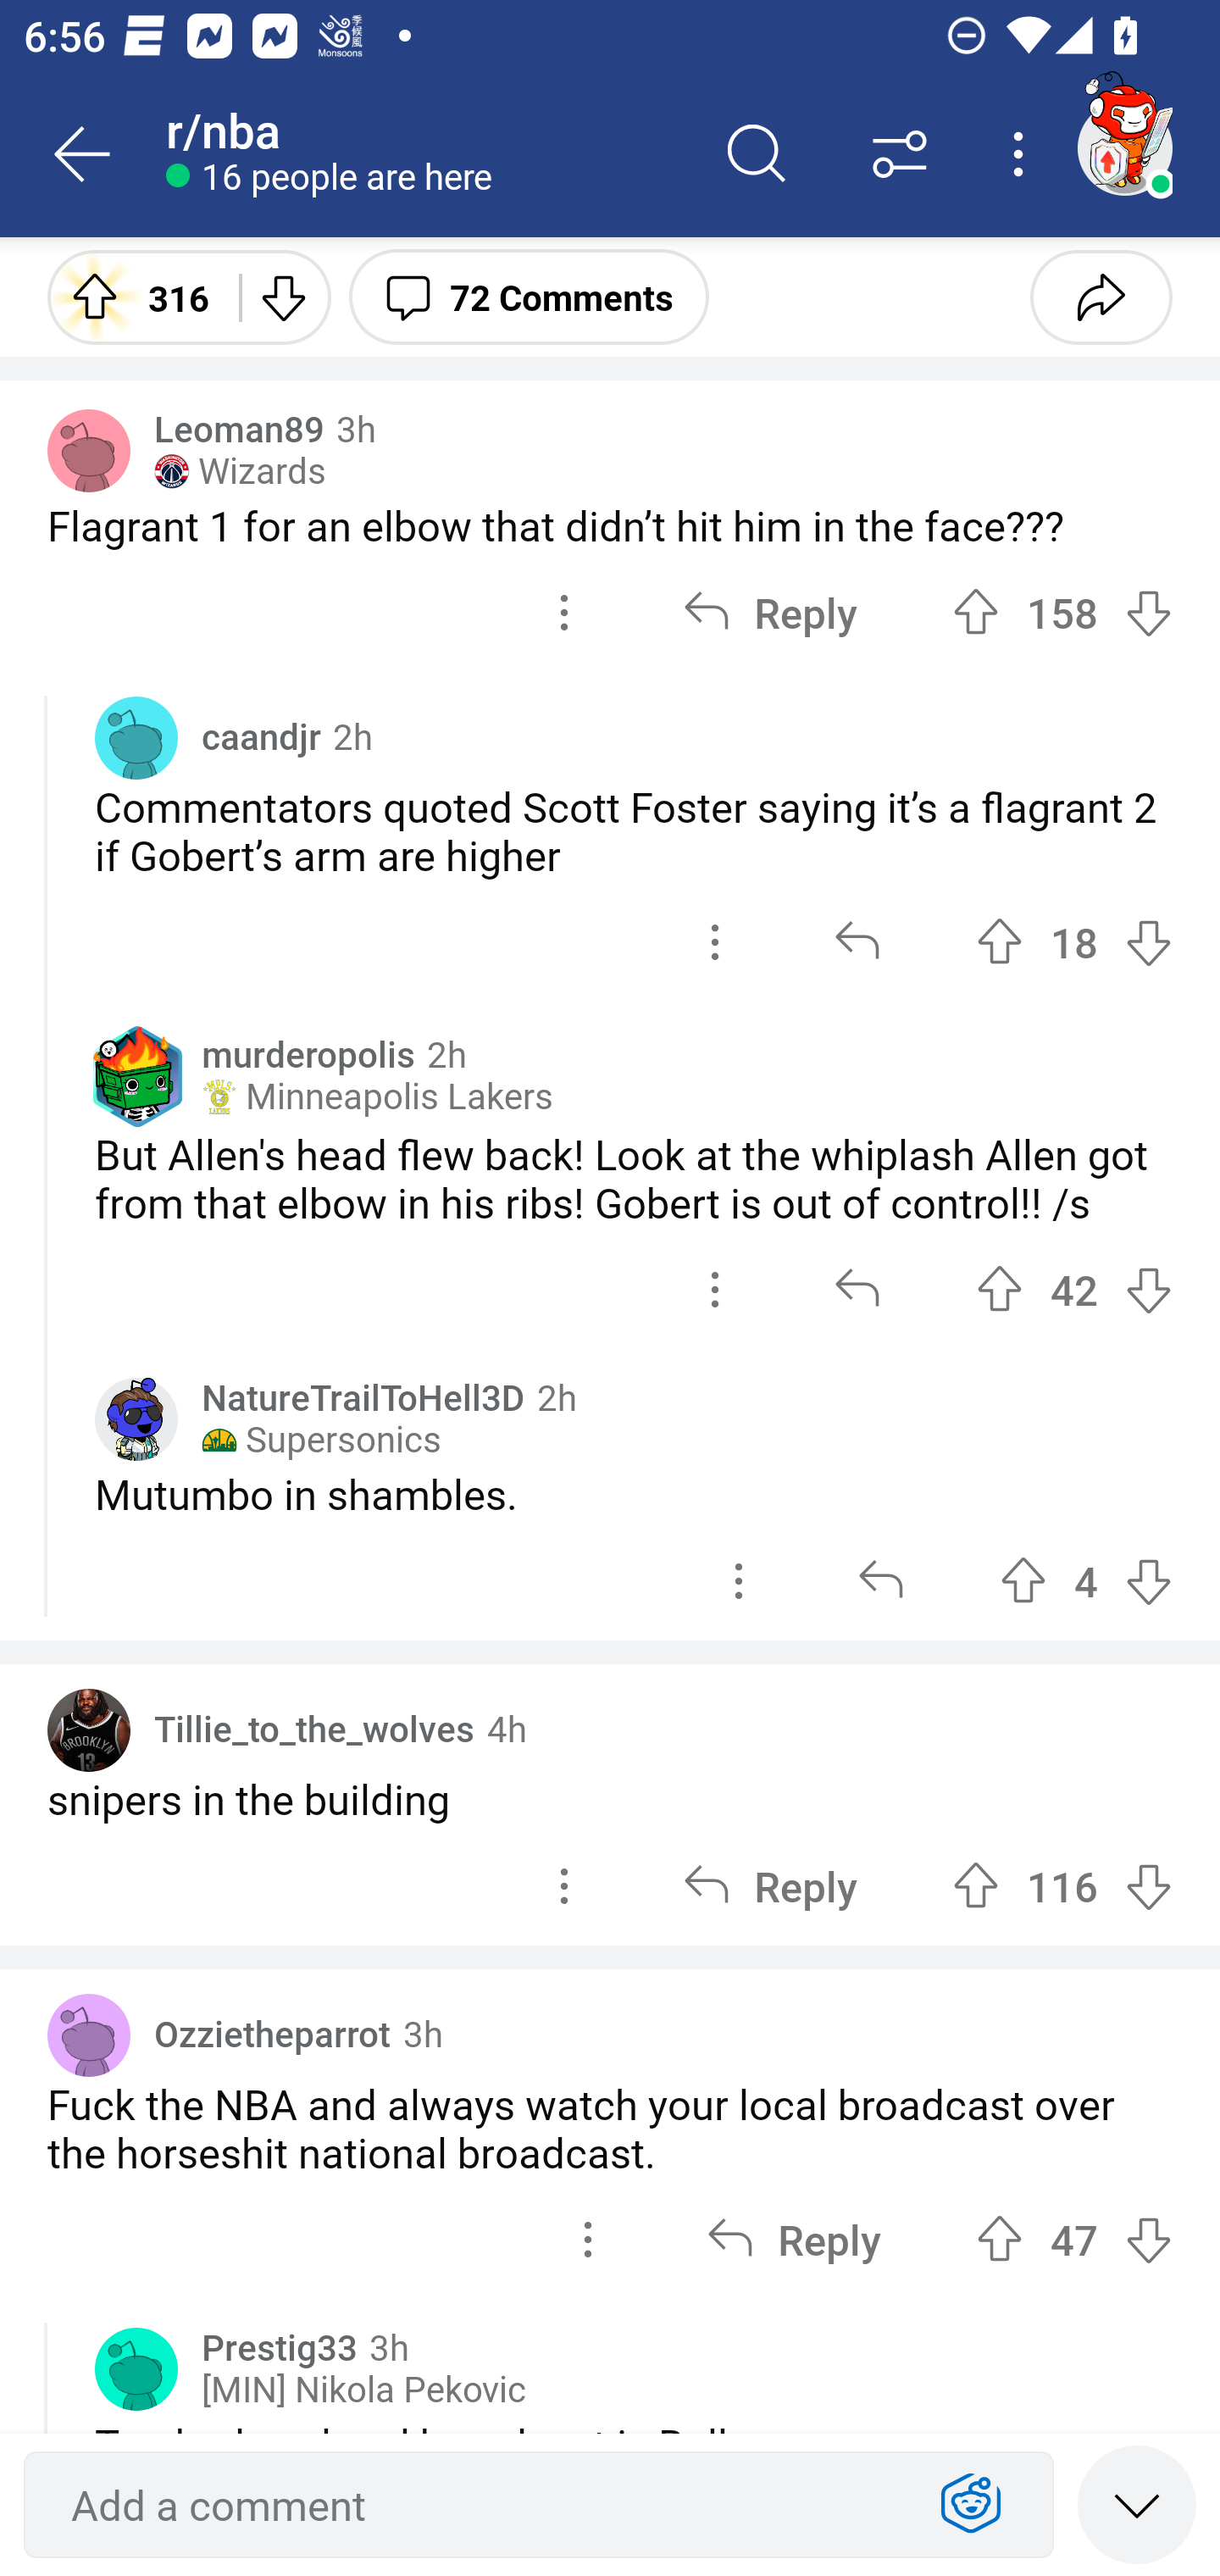 The height and width of the screenshot is (2576, 1220). I want to click on 72 Comments, so click(529, 296).